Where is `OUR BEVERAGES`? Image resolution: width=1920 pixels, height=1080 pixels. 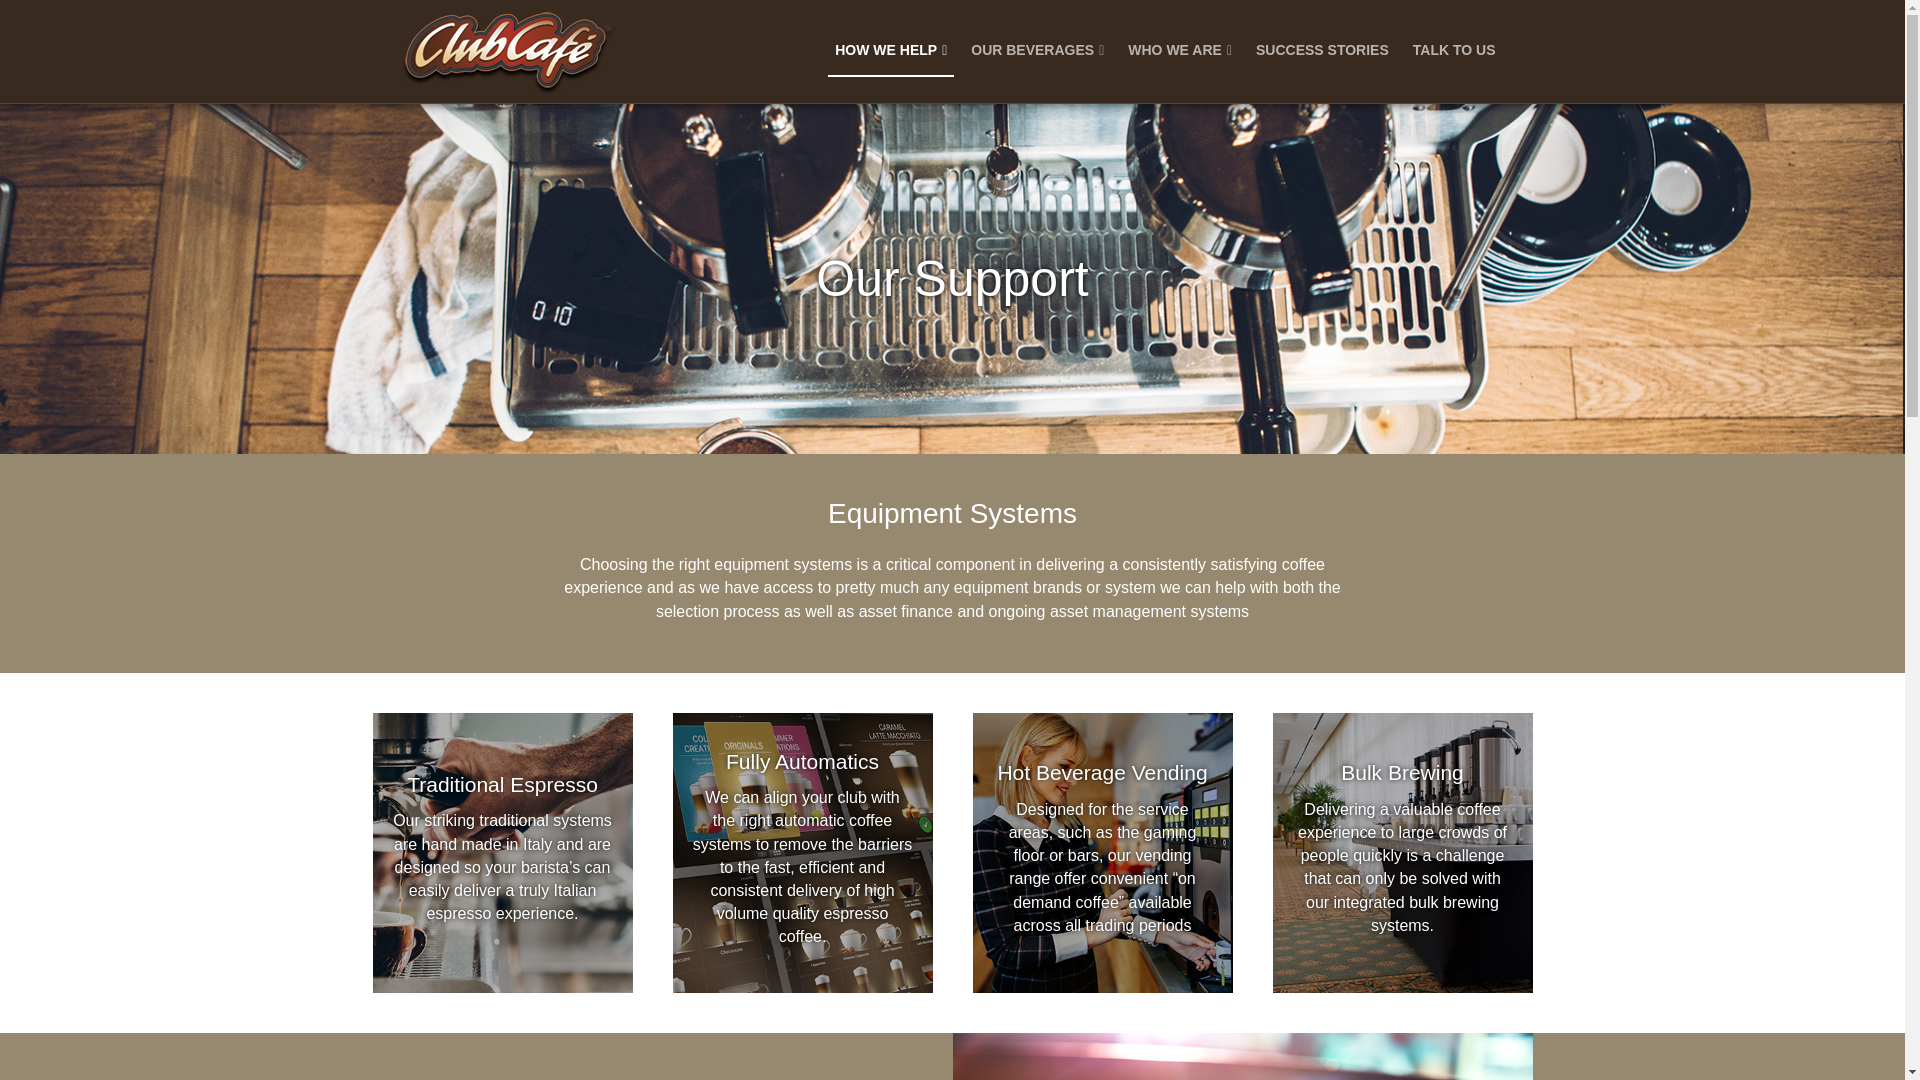 OUR BEVERAGES is located at coordinates (1037, 51).